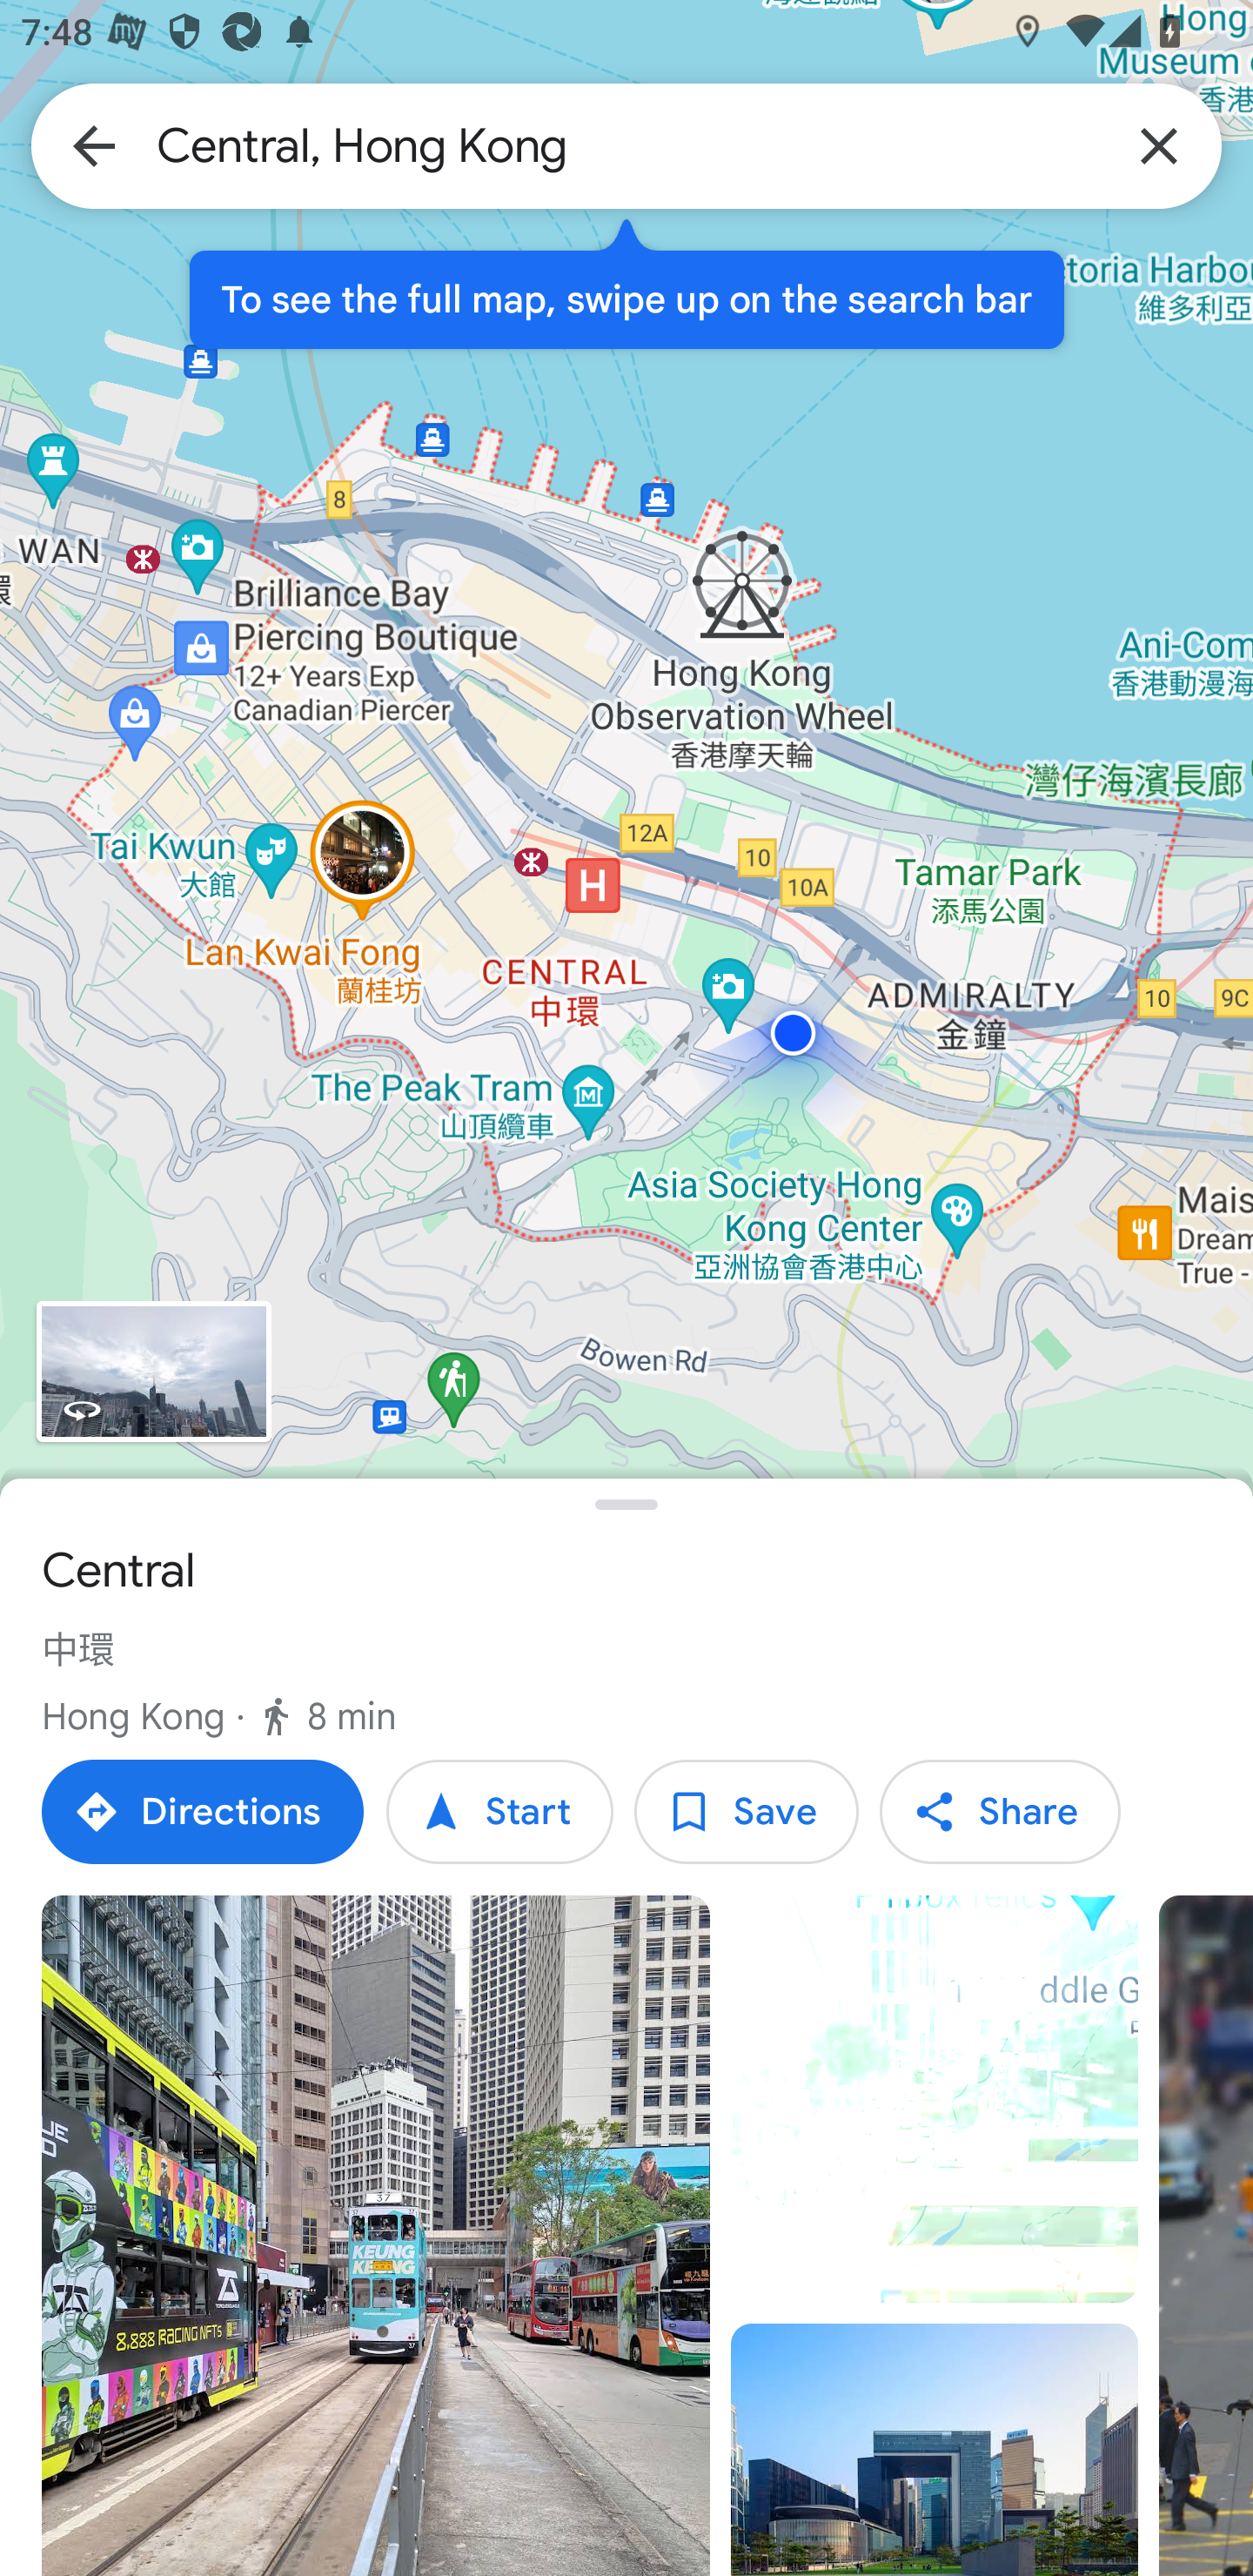 The height and width of the screenshot is (2576, 1253). I want to click on Photo, so click(934, 2449).